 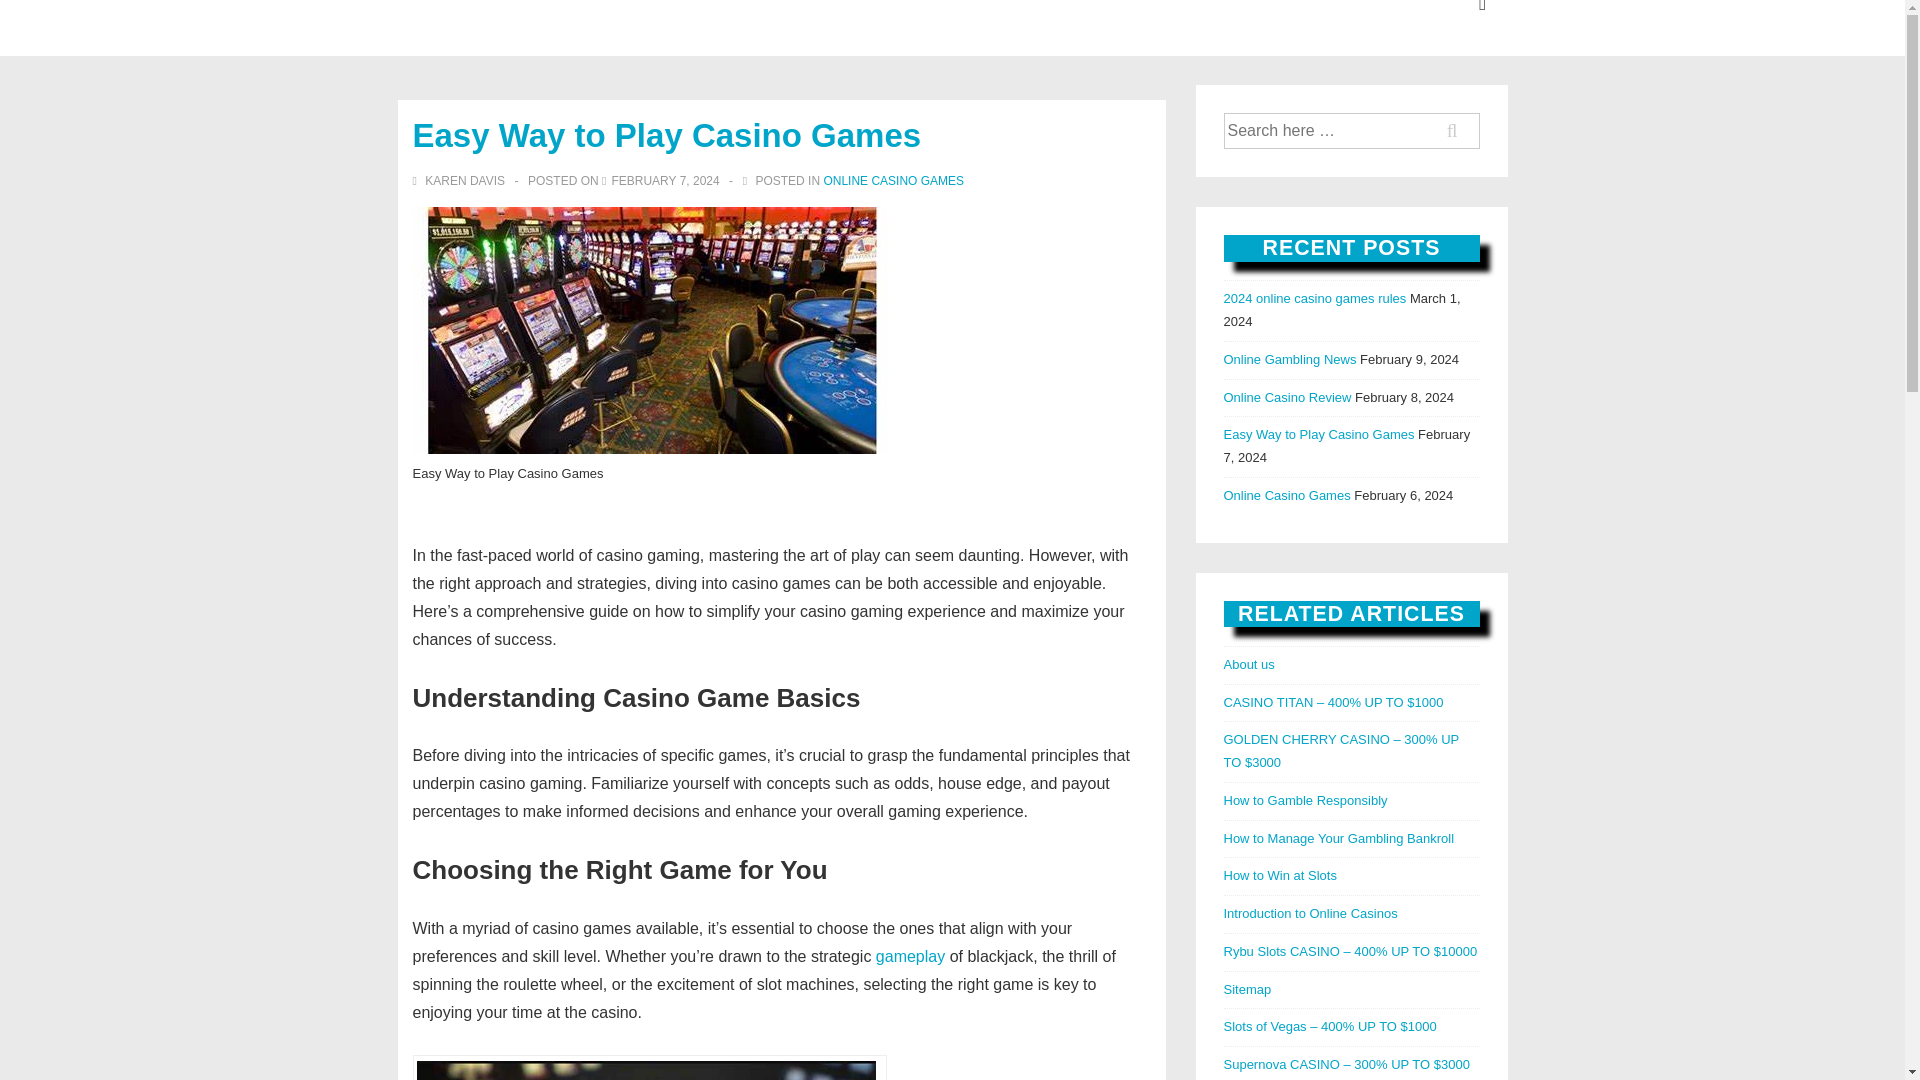 What do you see at coordinates (460, 180) in the screenshot?
I see `KAREN DAVIS` at bounding box center [460, 180].